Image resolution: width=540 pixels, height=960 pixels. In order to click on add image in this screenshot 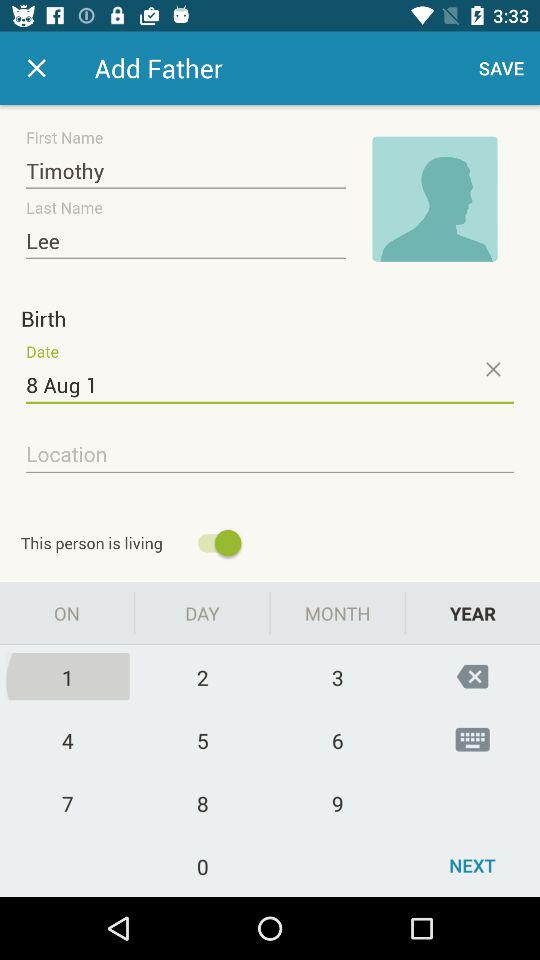, I will do `click(435, 199)`.